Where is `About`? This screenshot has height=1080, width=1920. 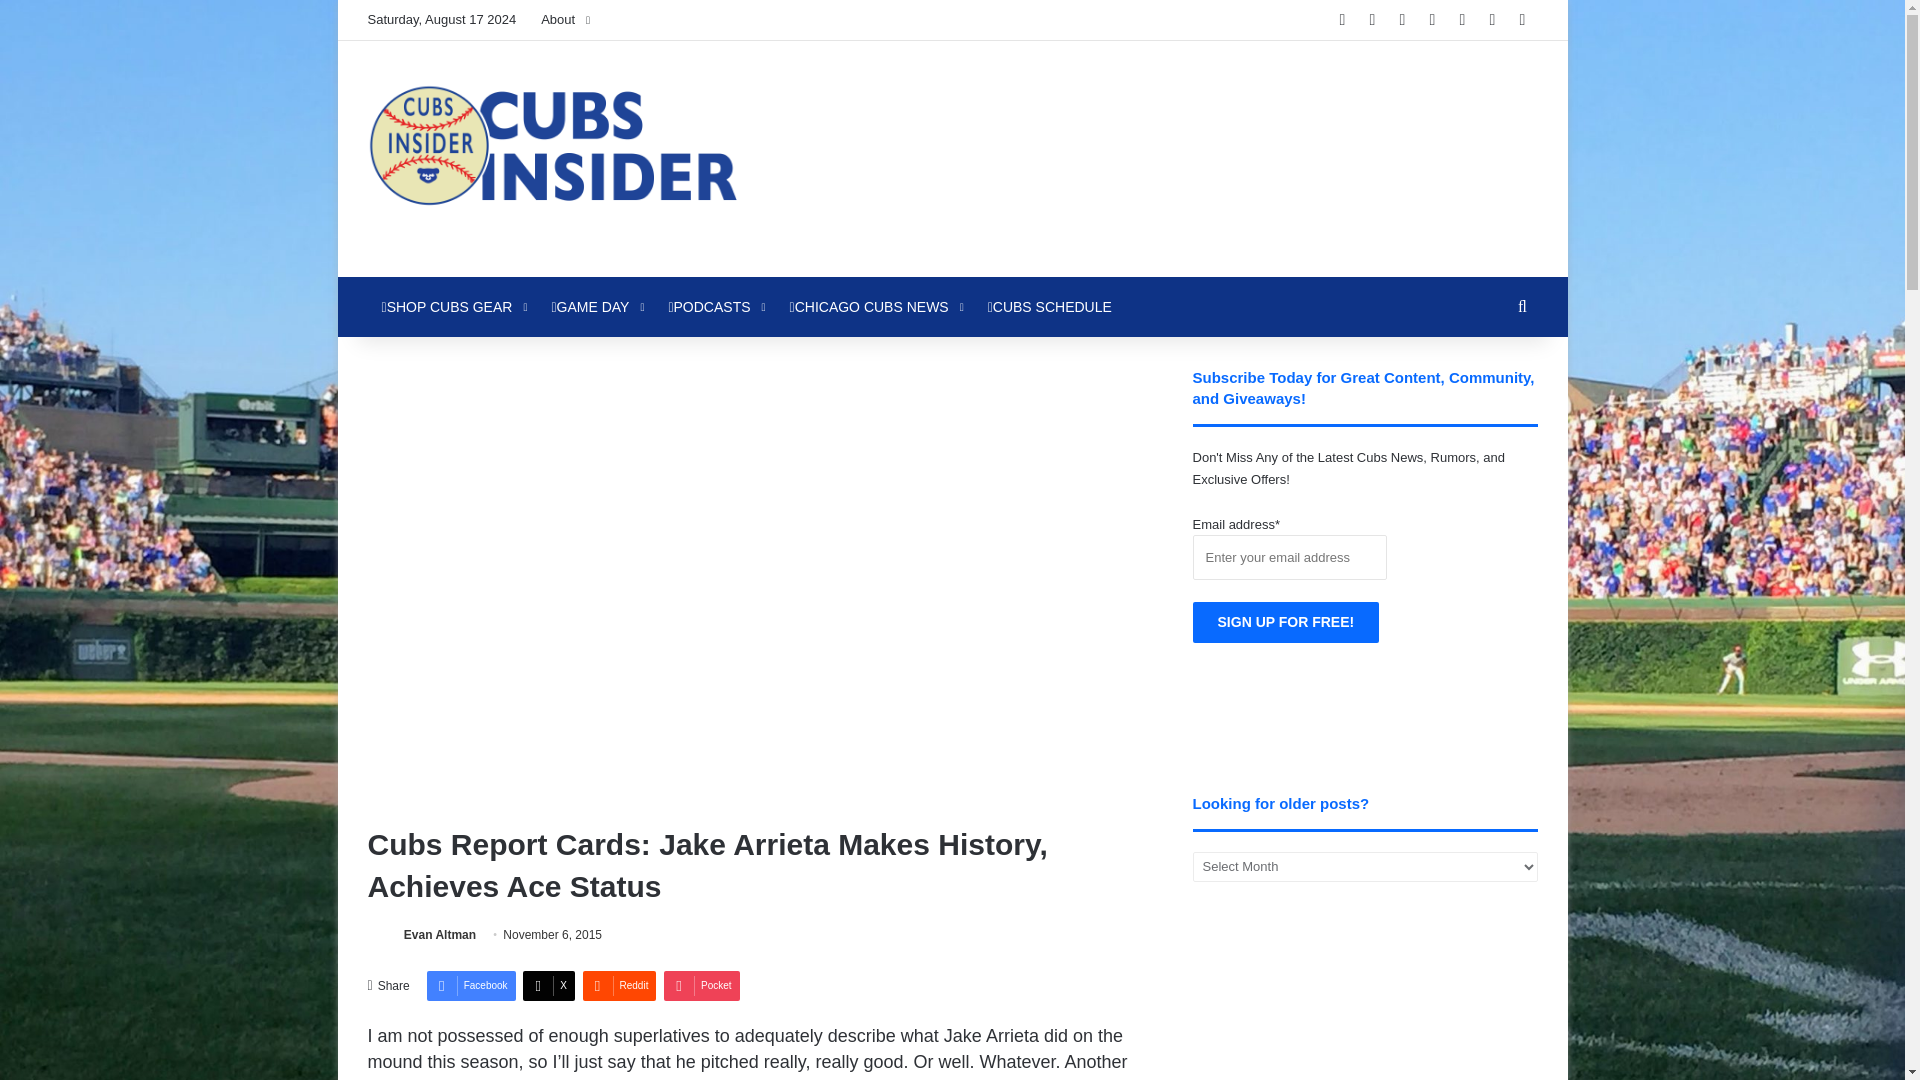
About is located at coordinates (565, 20).